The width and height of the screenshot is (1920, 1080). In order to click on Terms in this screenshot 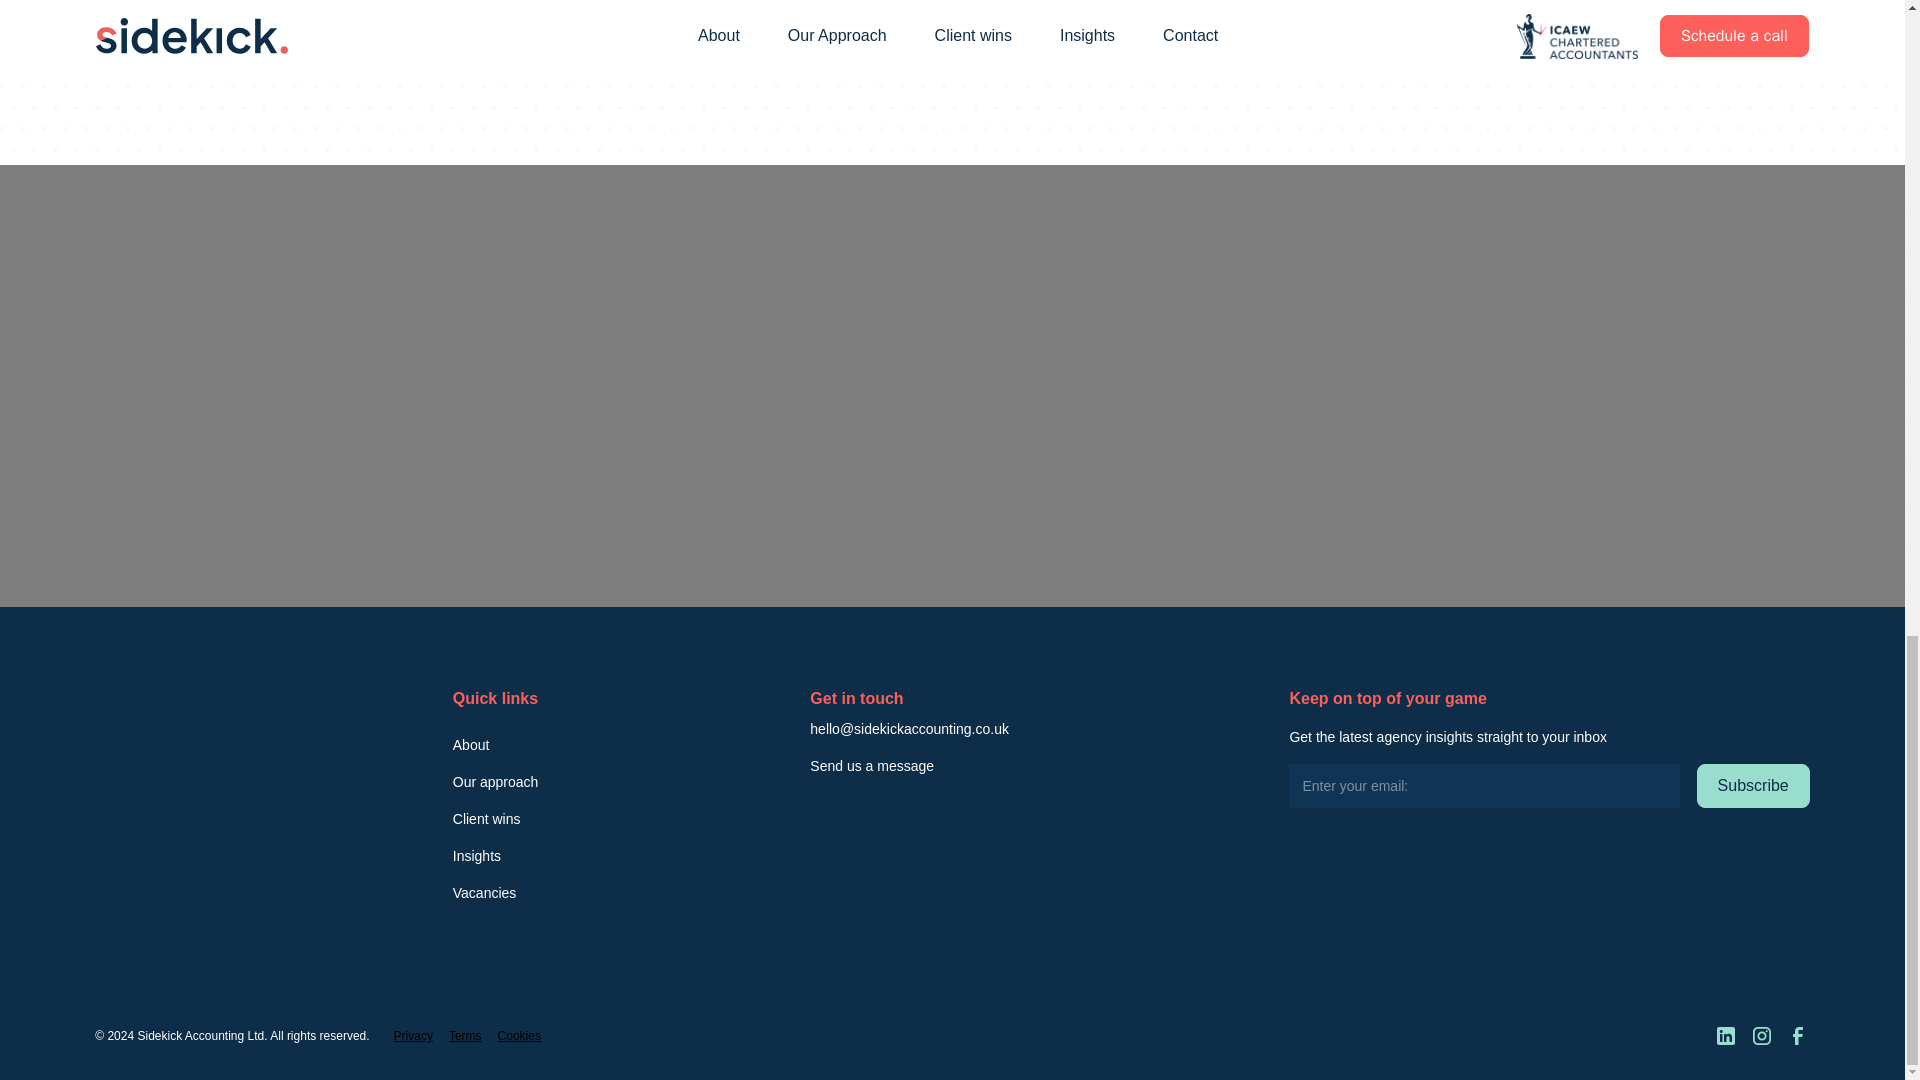, I will do `click(465, 1036)`.